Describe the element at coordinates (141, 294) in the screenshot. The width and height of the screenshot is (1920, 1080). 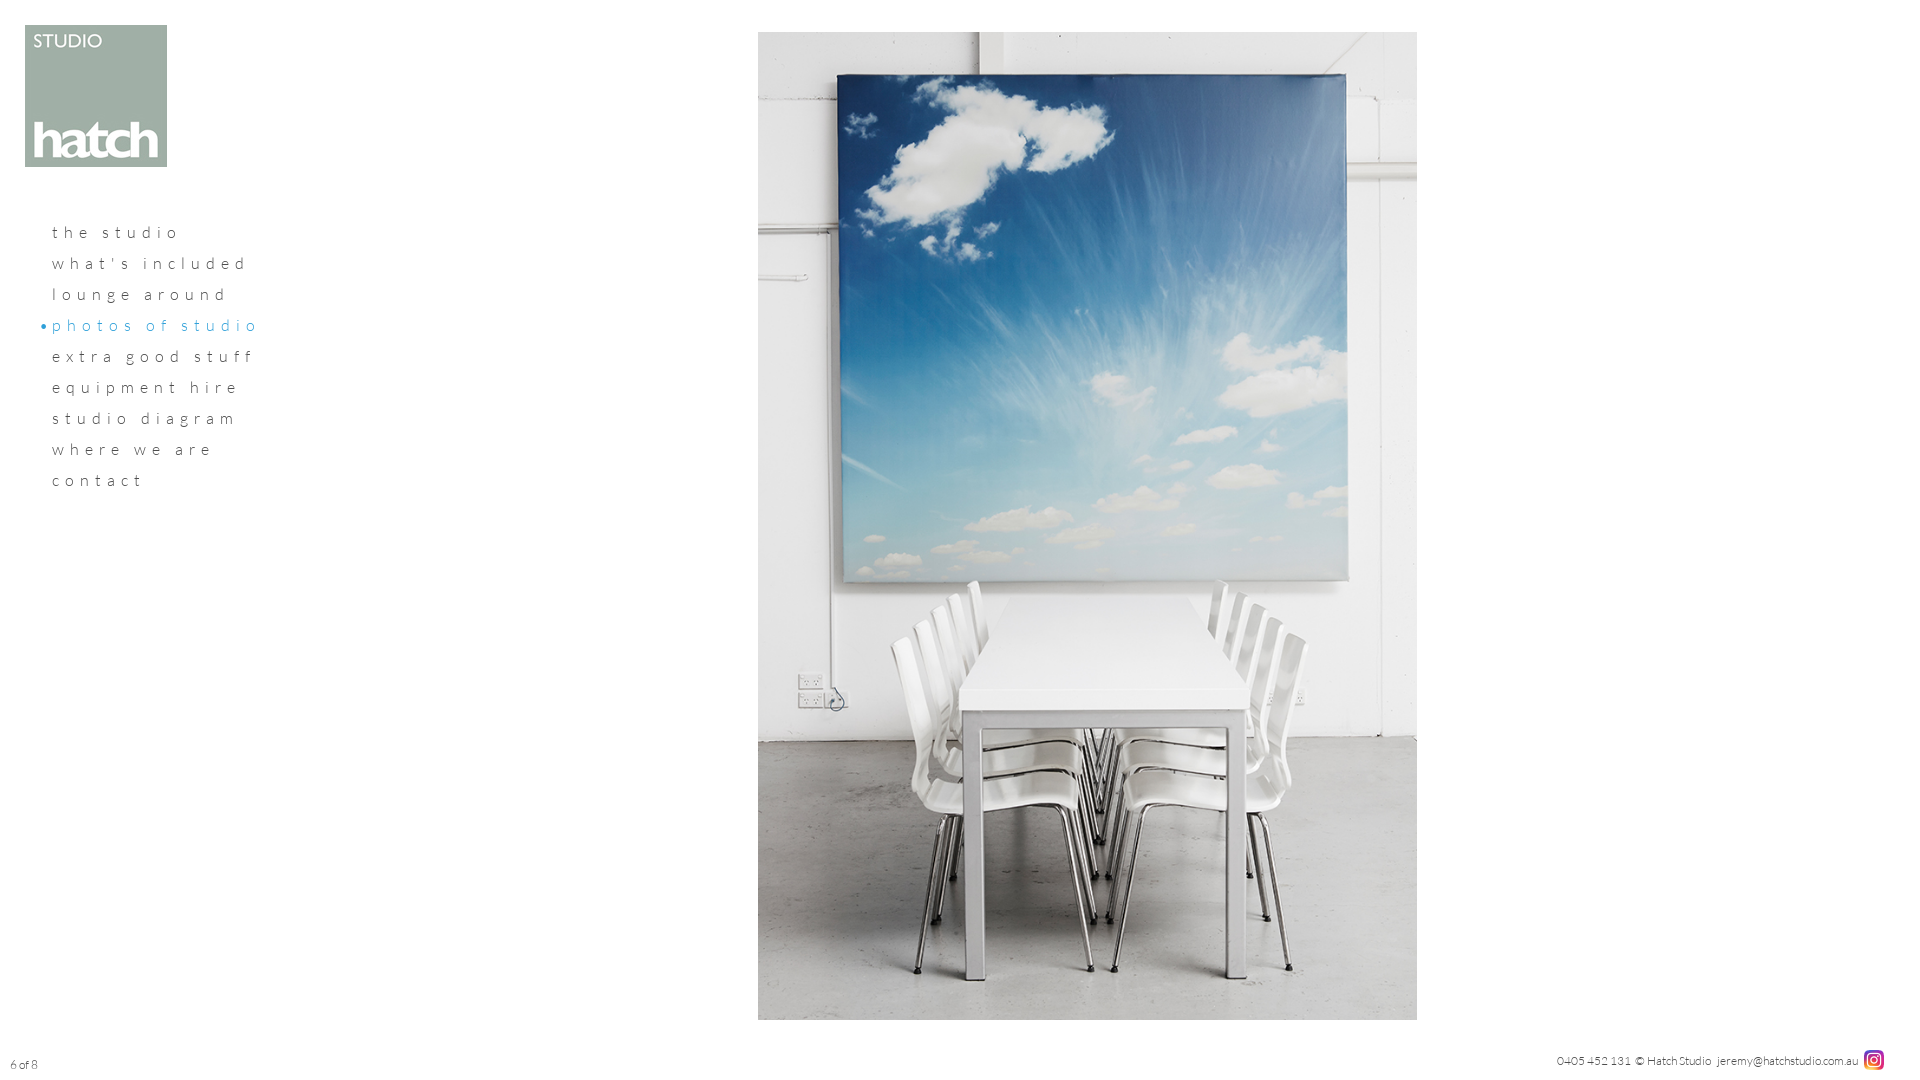
I see `lounge around` at that location.